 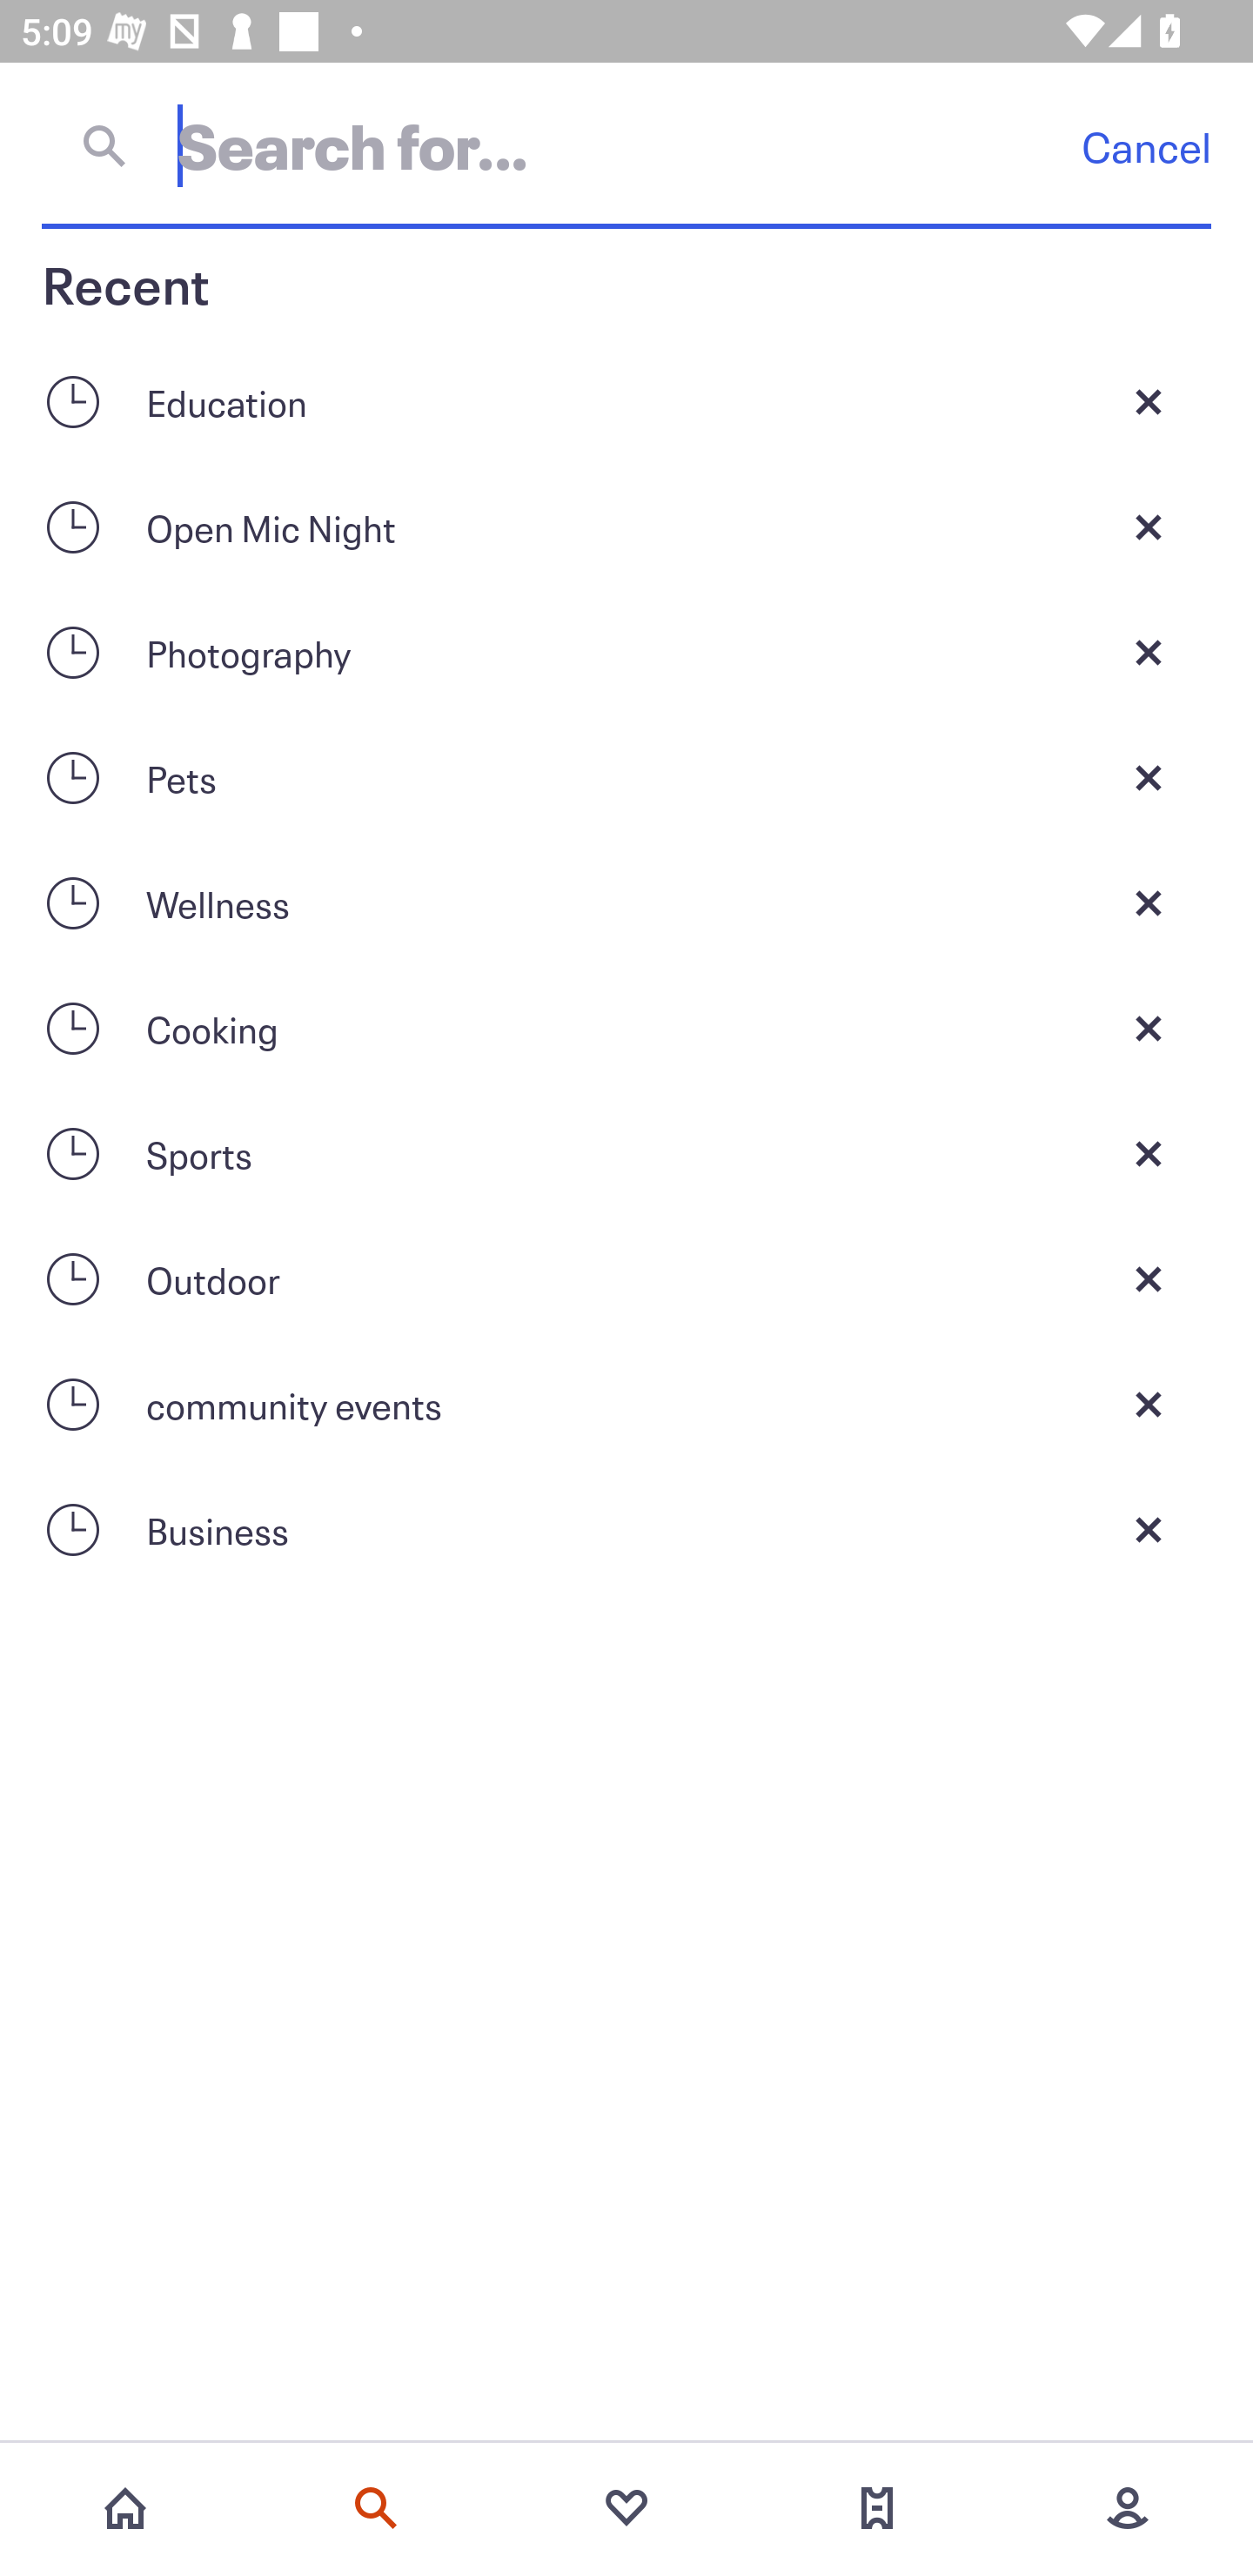 I want to click on Cancel, so click(x=1146, y=146).